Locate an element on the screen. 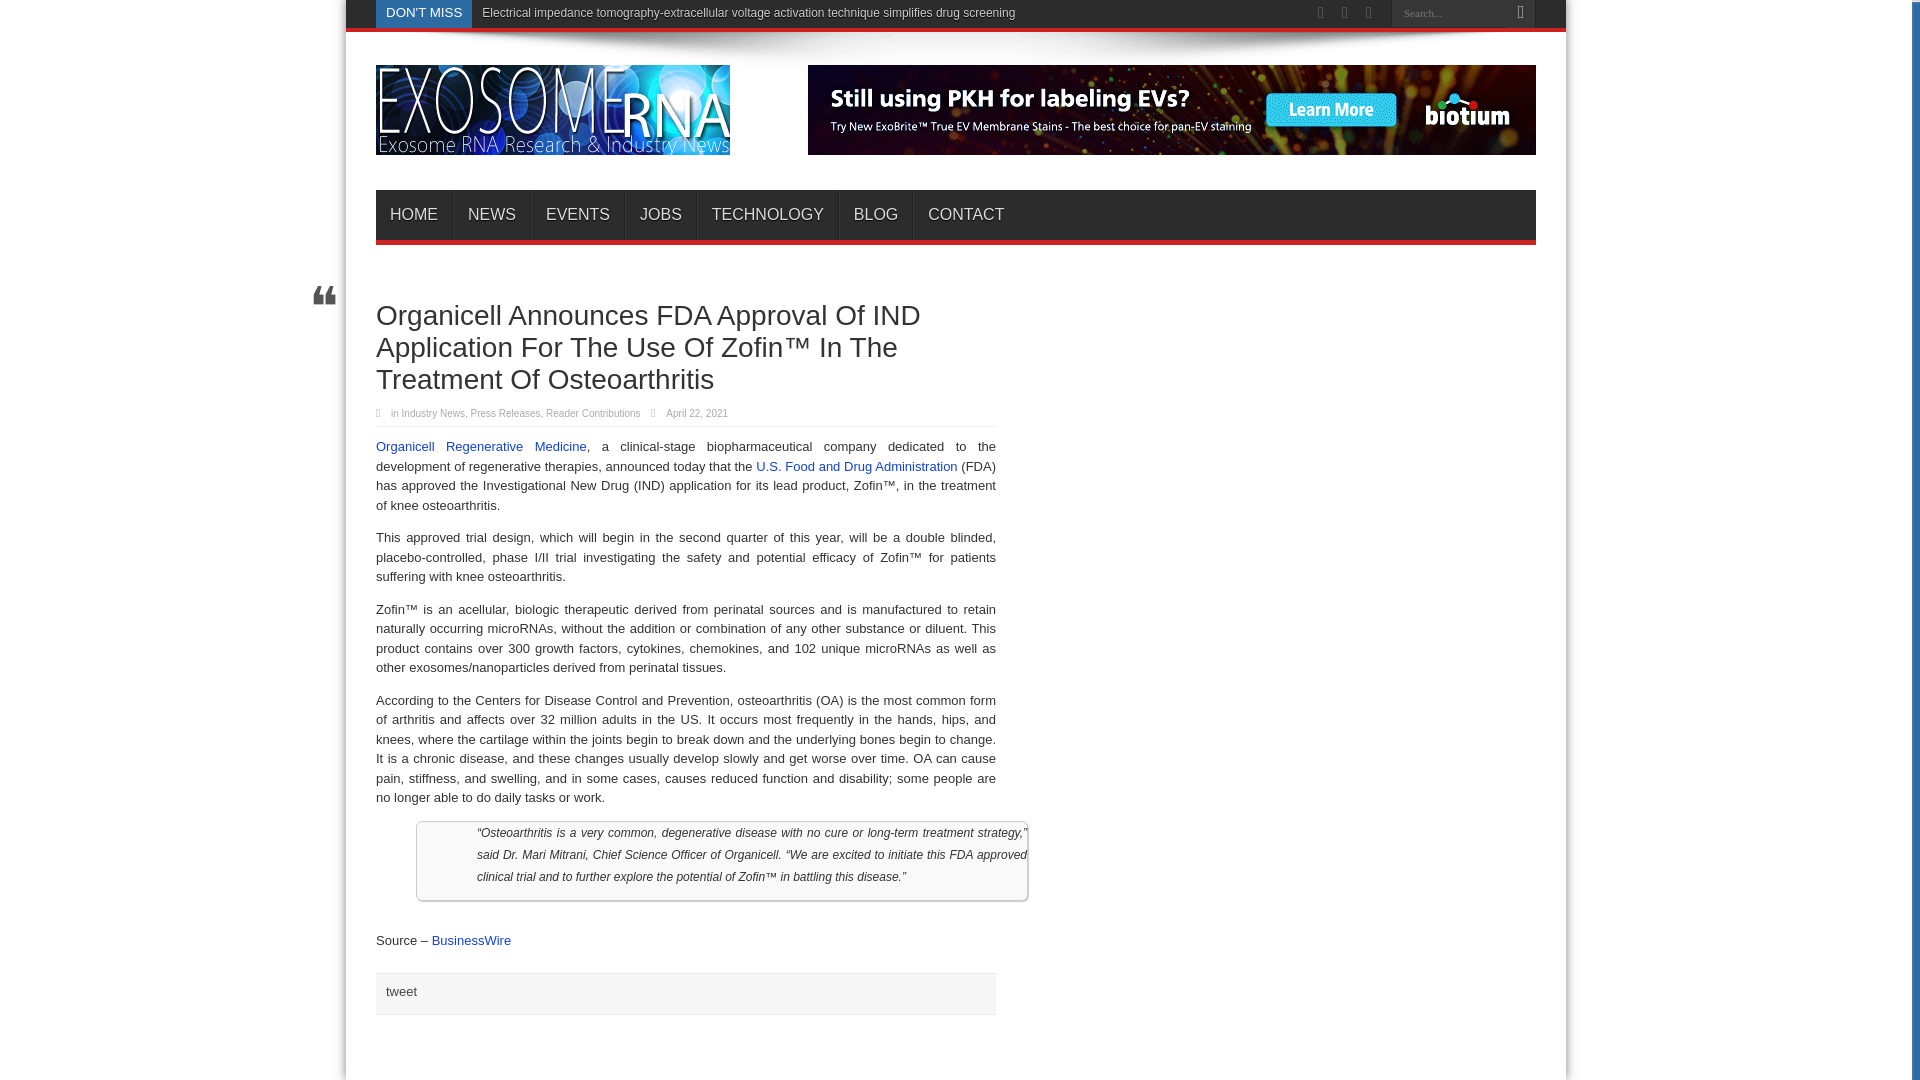 The image size is (1920, 1080). JOBS is located at coordinates (660, 214).